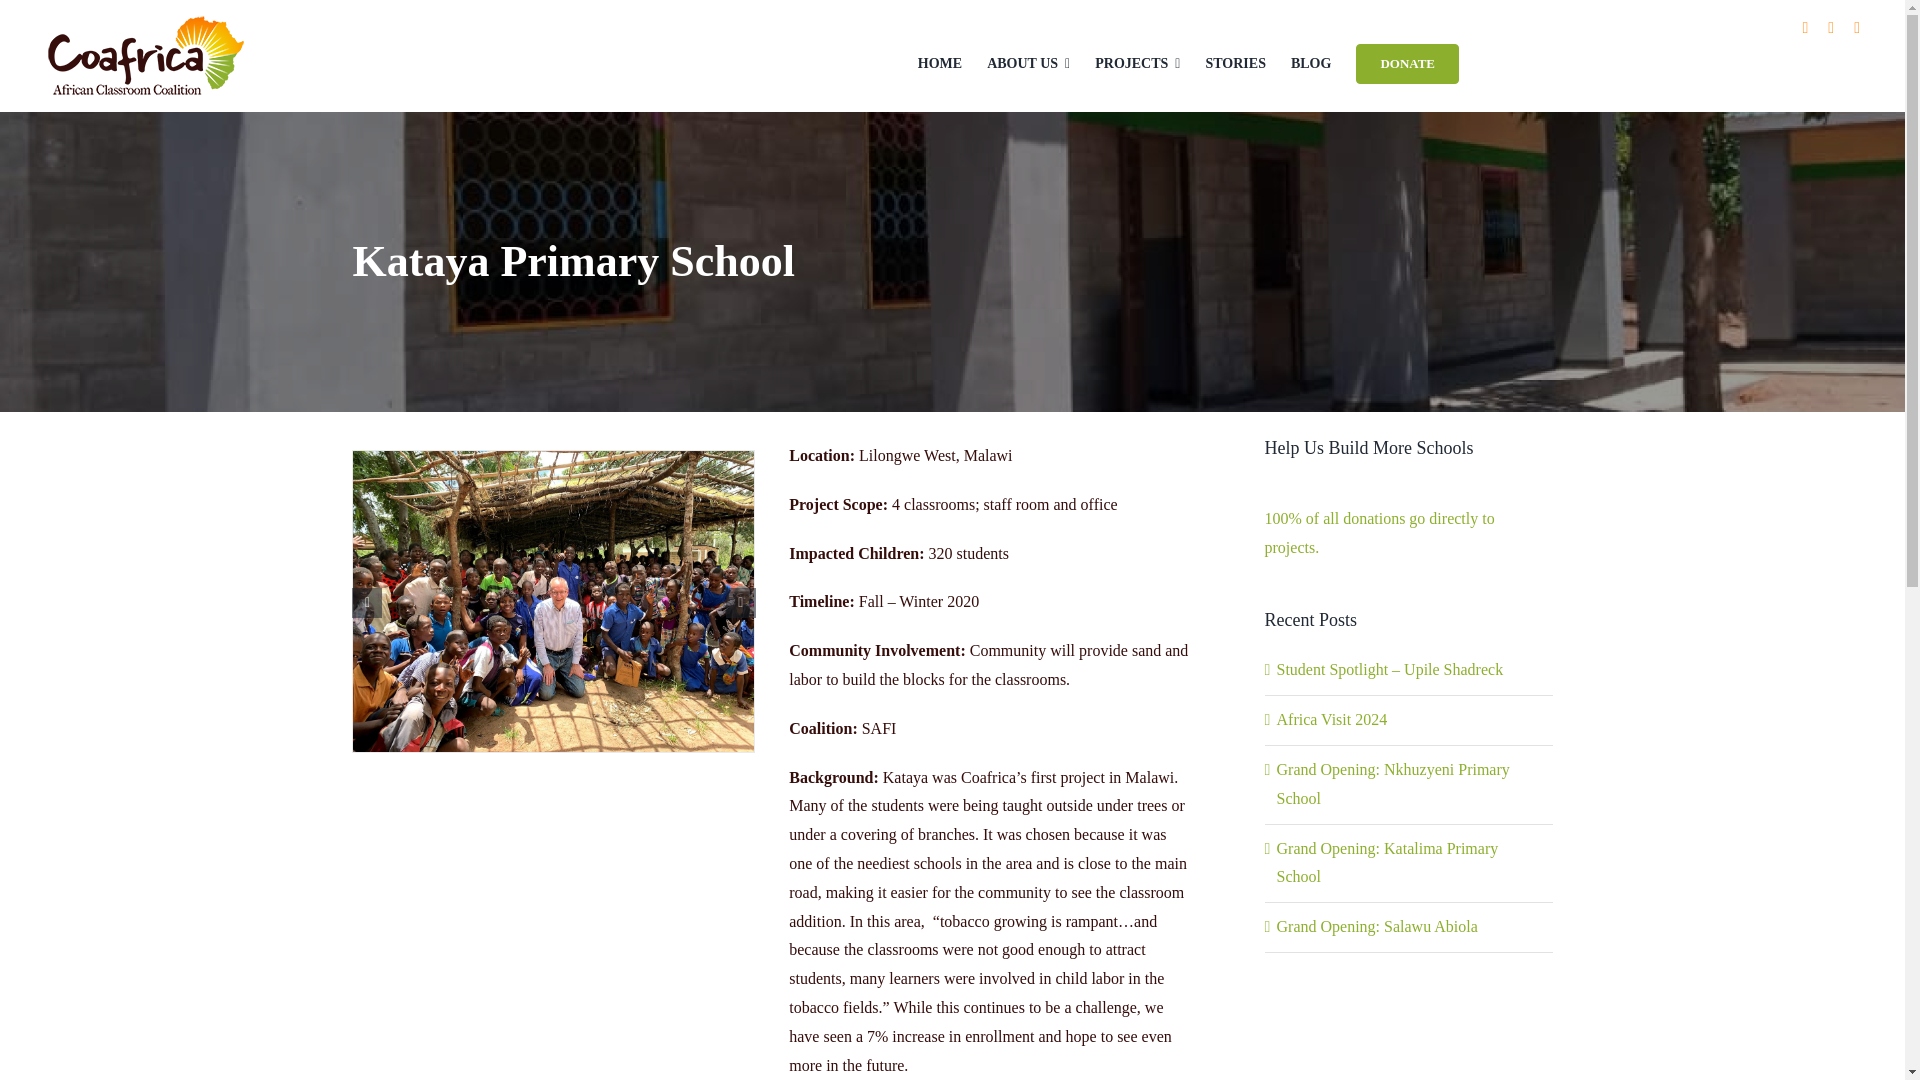  I want to click on STORIES, so click(1235, 62).